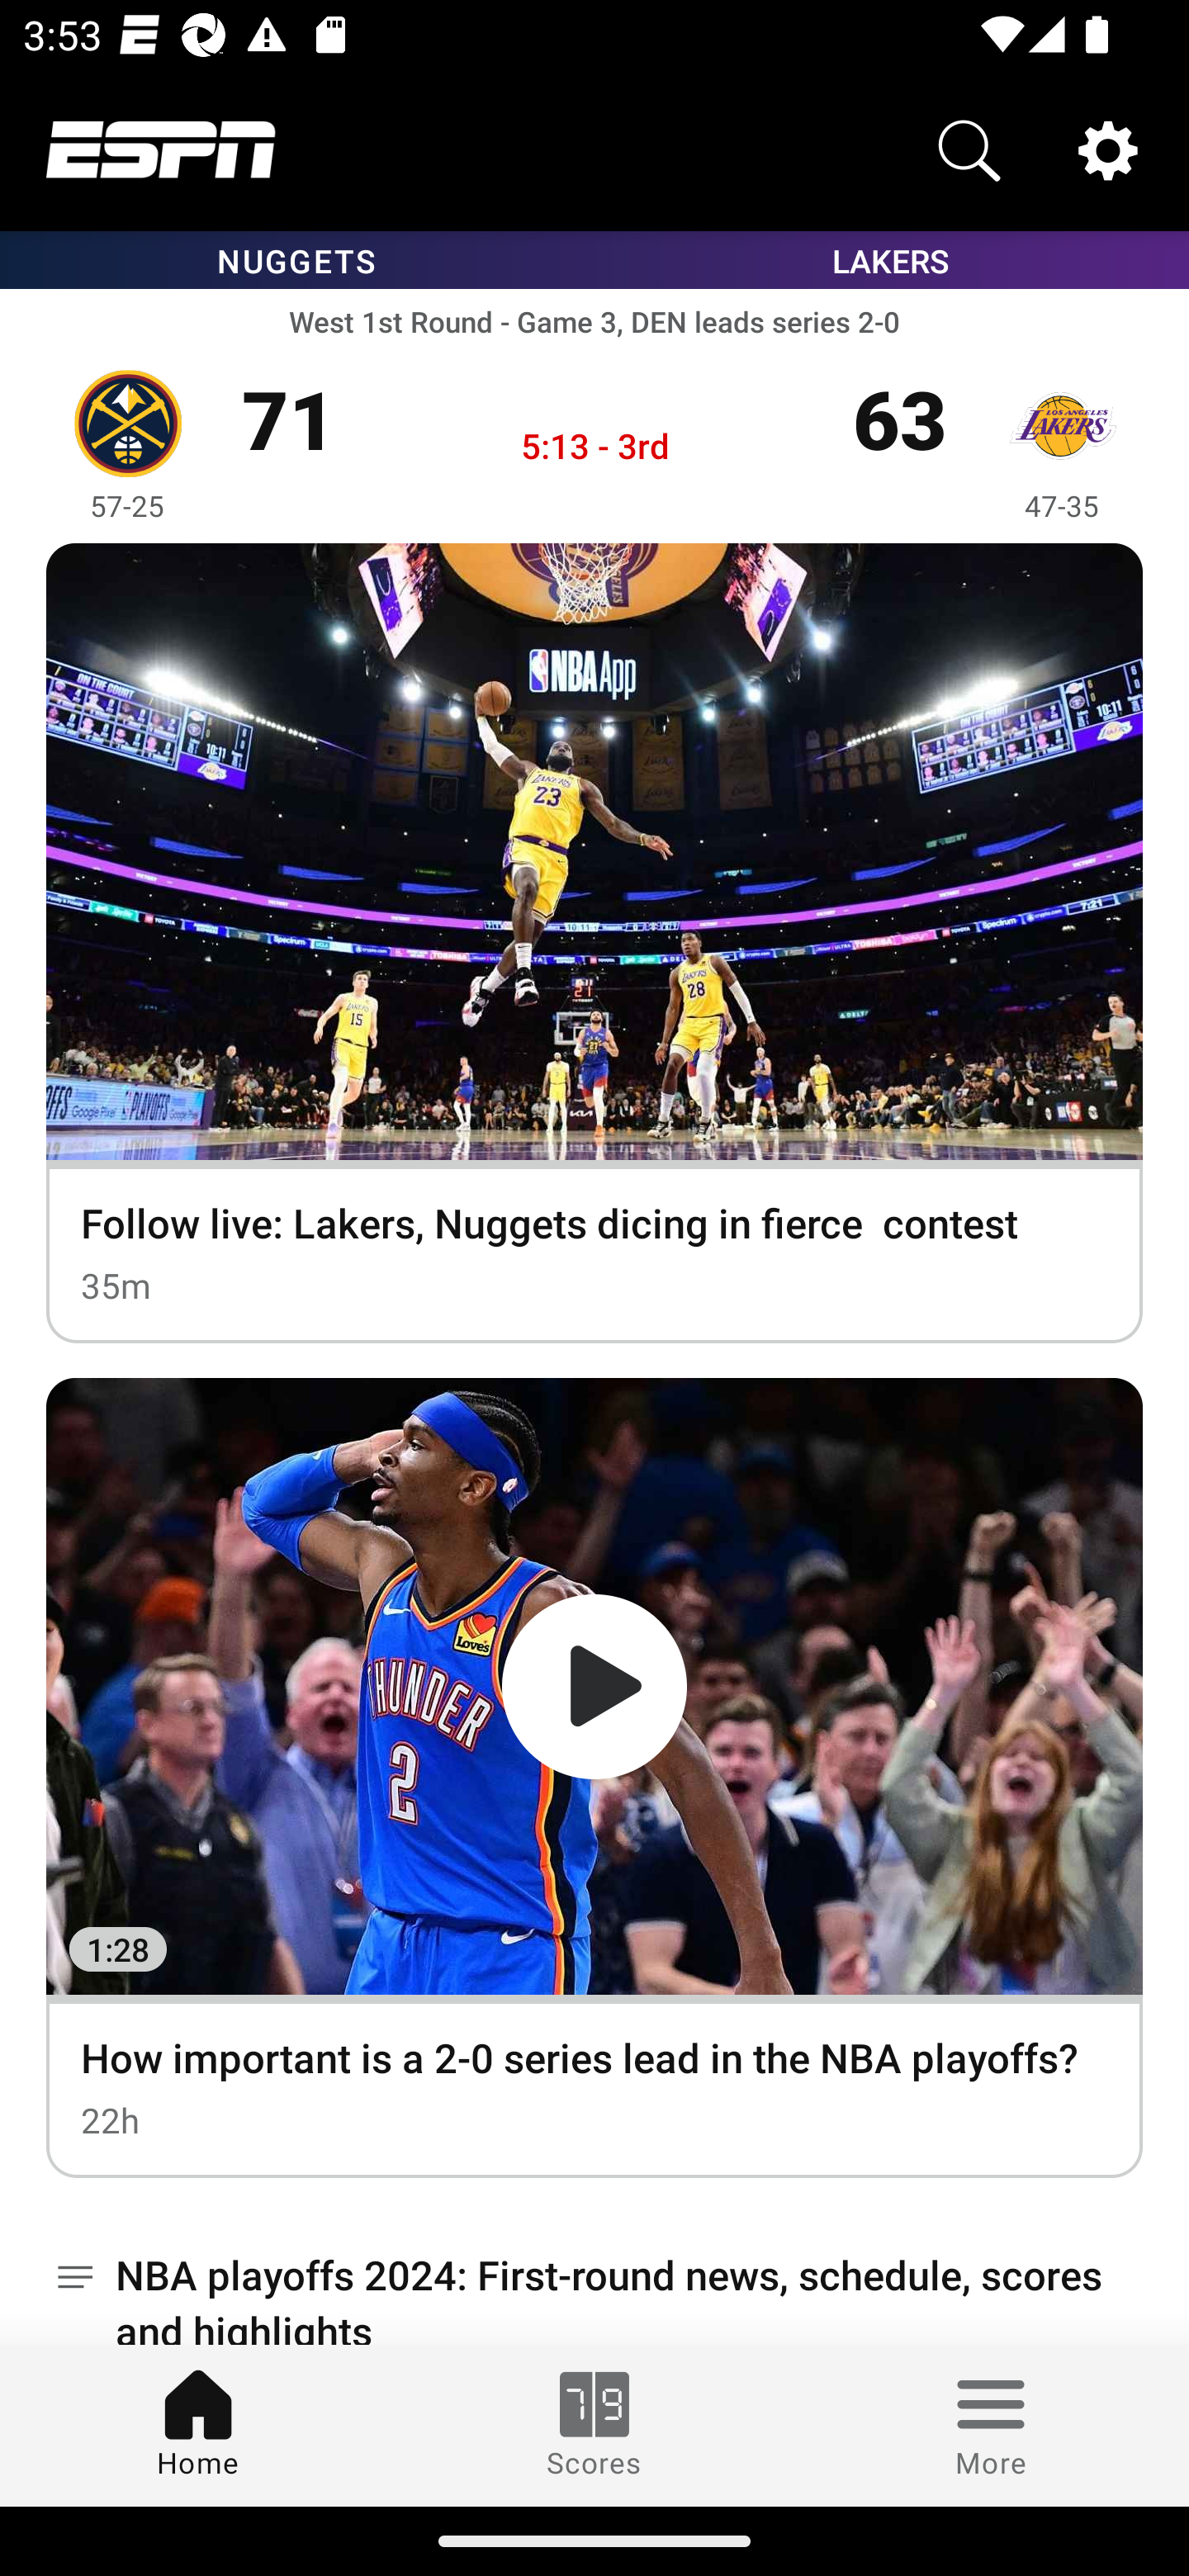  I want to click on Scores, so click(594, 2425).